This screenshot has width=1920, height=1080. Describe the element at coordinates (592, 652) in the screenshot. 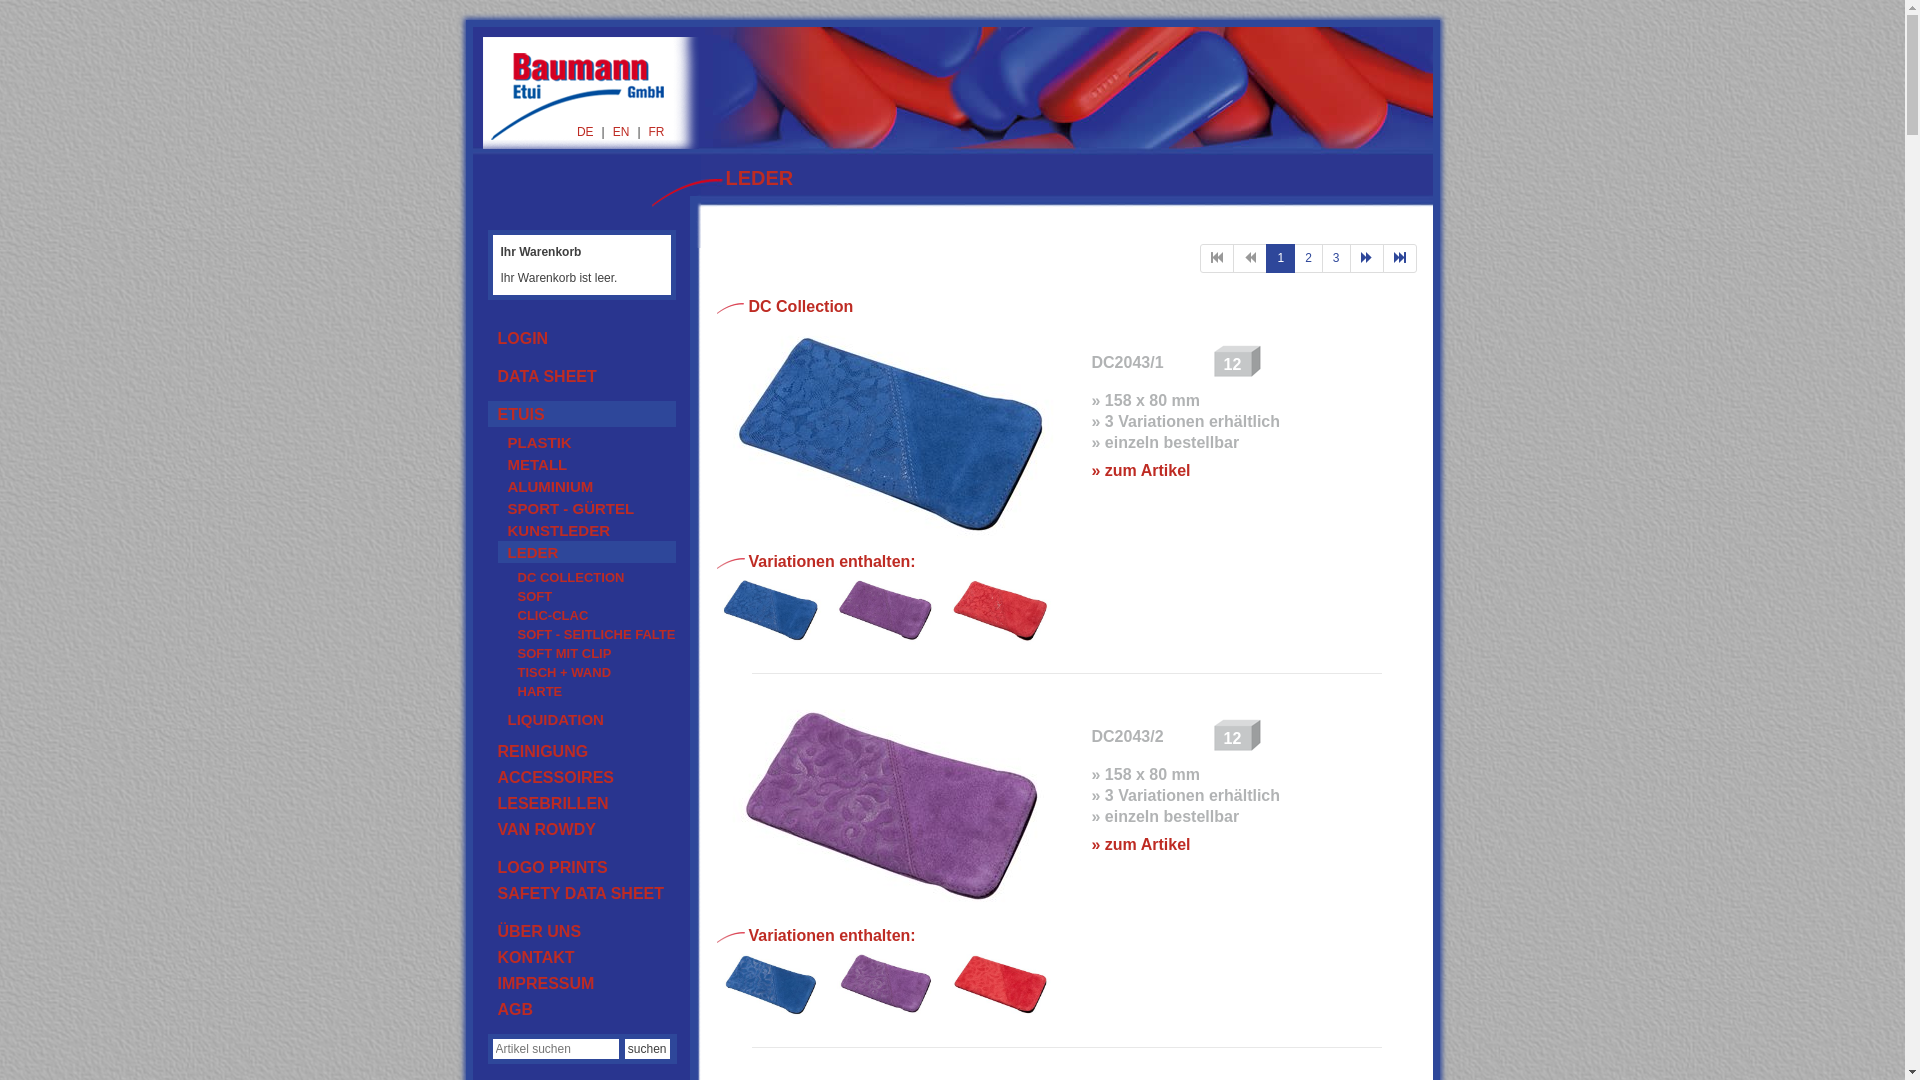

I see `SOFT MIT CLIP` at that location.